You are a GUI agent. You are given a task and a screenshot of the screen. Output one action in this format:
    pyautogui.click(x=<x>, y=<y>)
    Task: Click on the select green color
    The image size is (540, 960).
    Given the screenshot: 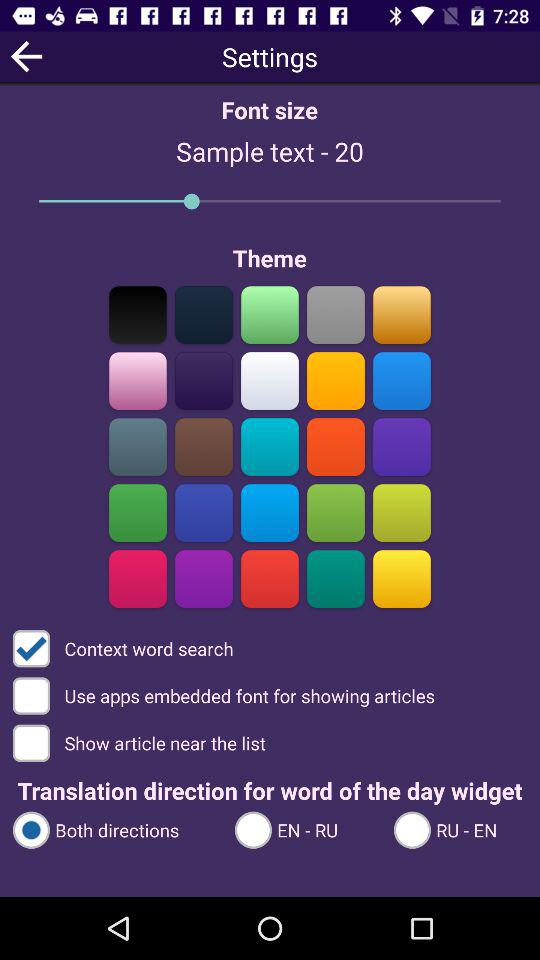 What is the action you would take?
    pyautogui.click(x=270, y=314)
    